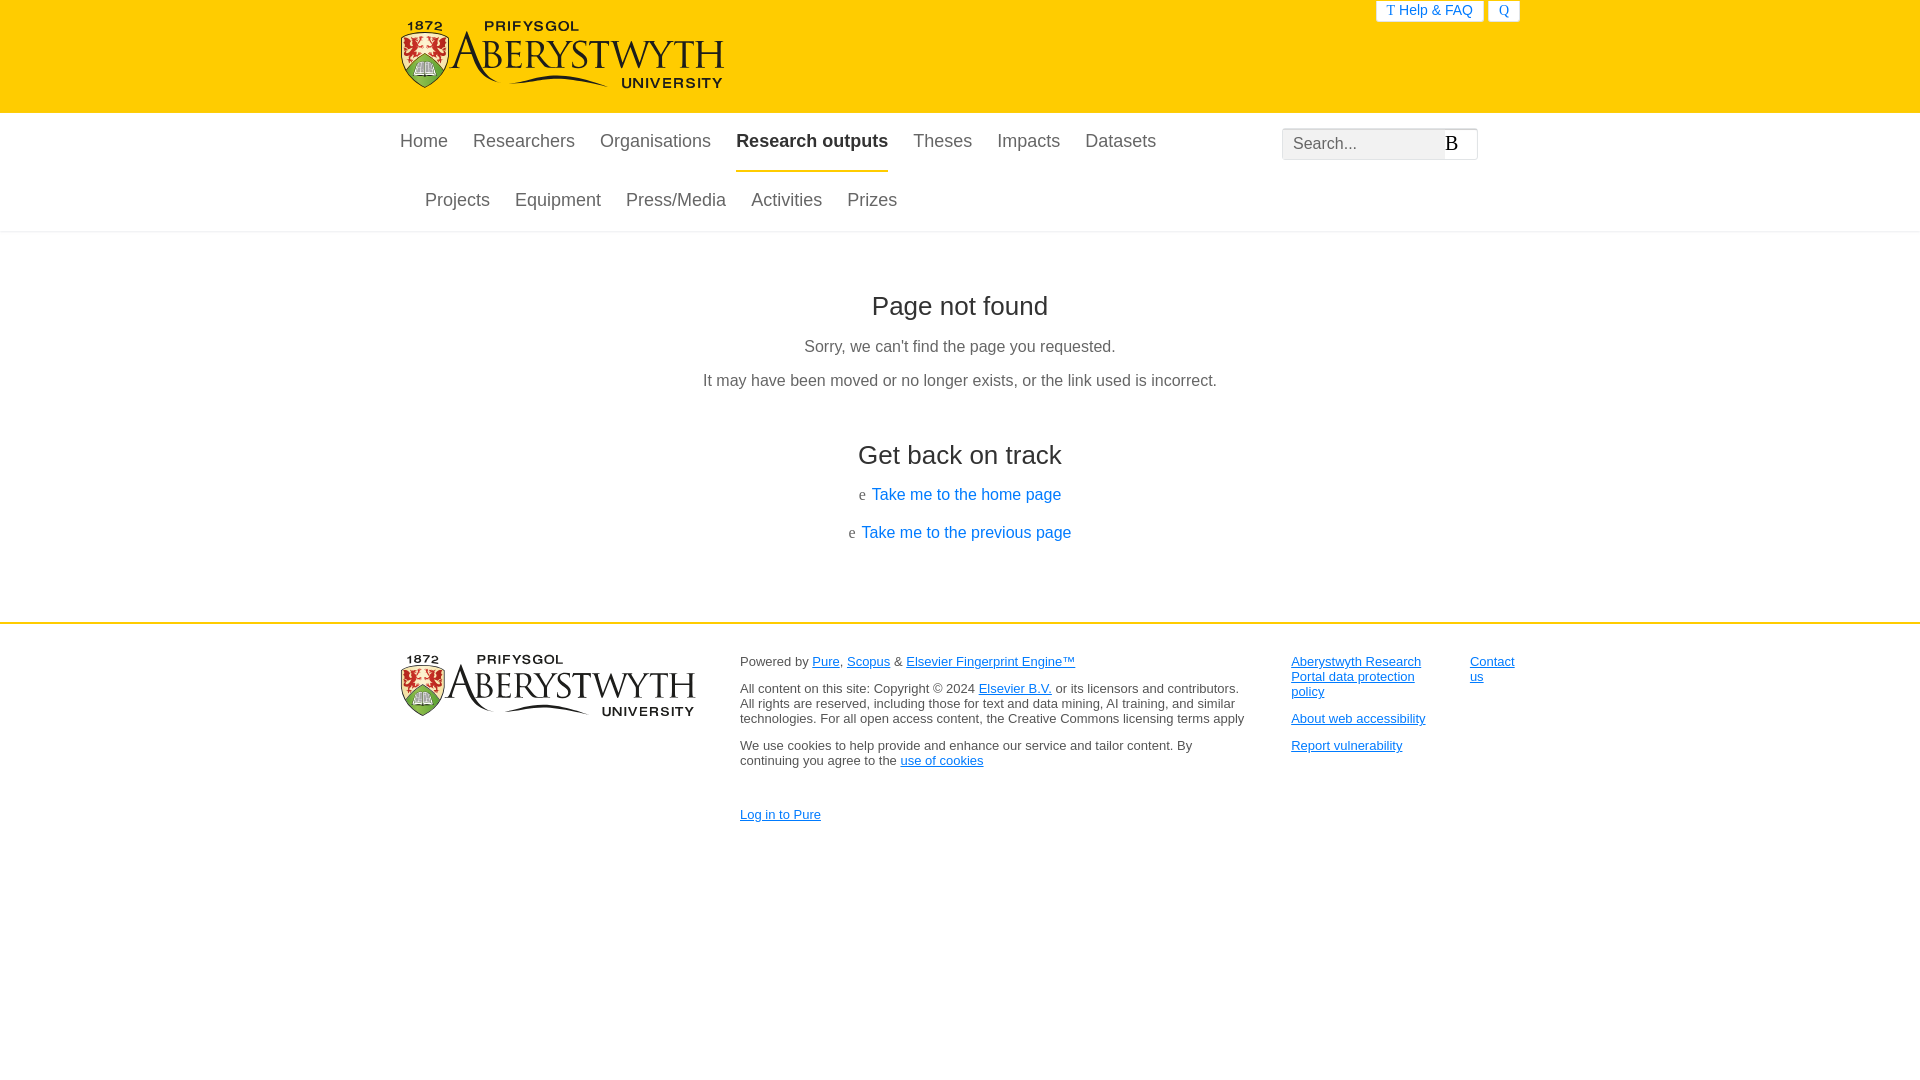 The height and width of the screenshot is (1080, 1920). What do you see at coordinates (826, 661) in the screenshot?
I see `Pure` at bounding box center [826, 661].